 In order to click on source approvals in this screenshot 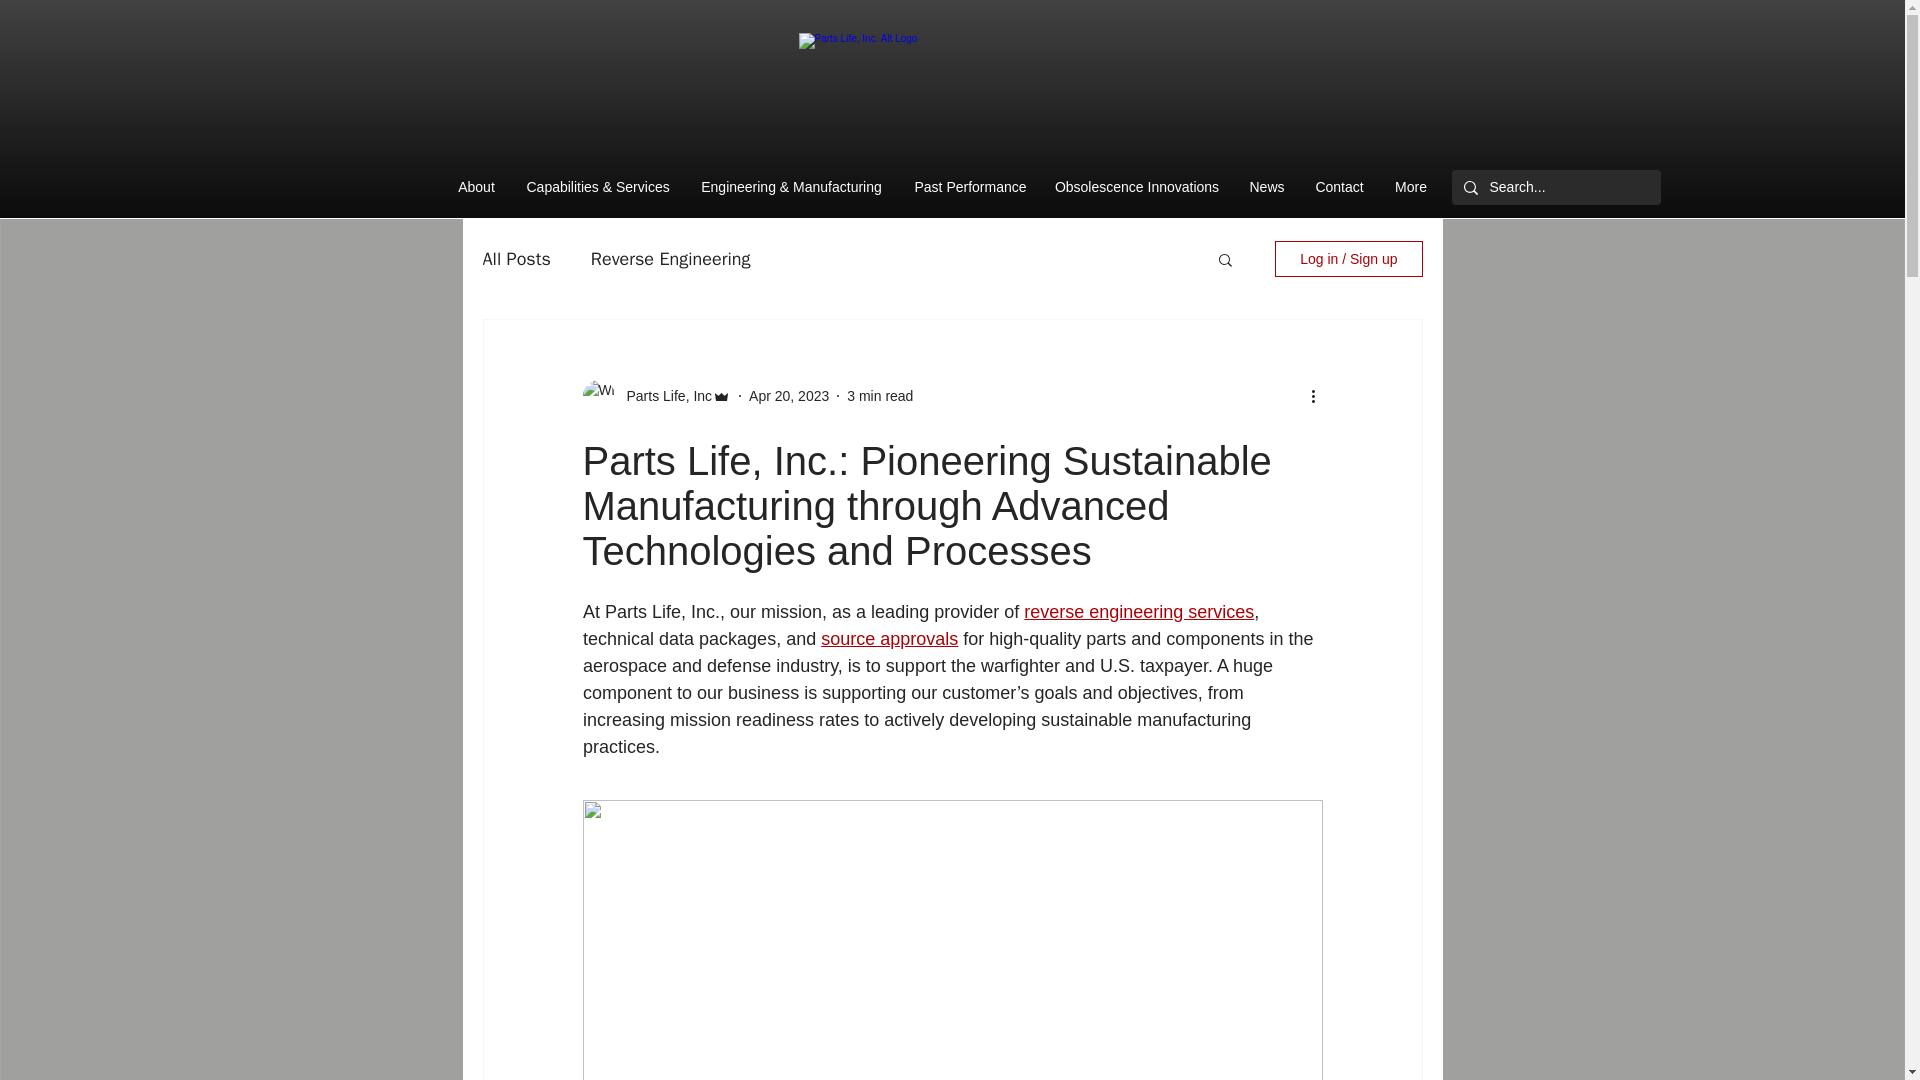, I will do `click(890, 638)`.